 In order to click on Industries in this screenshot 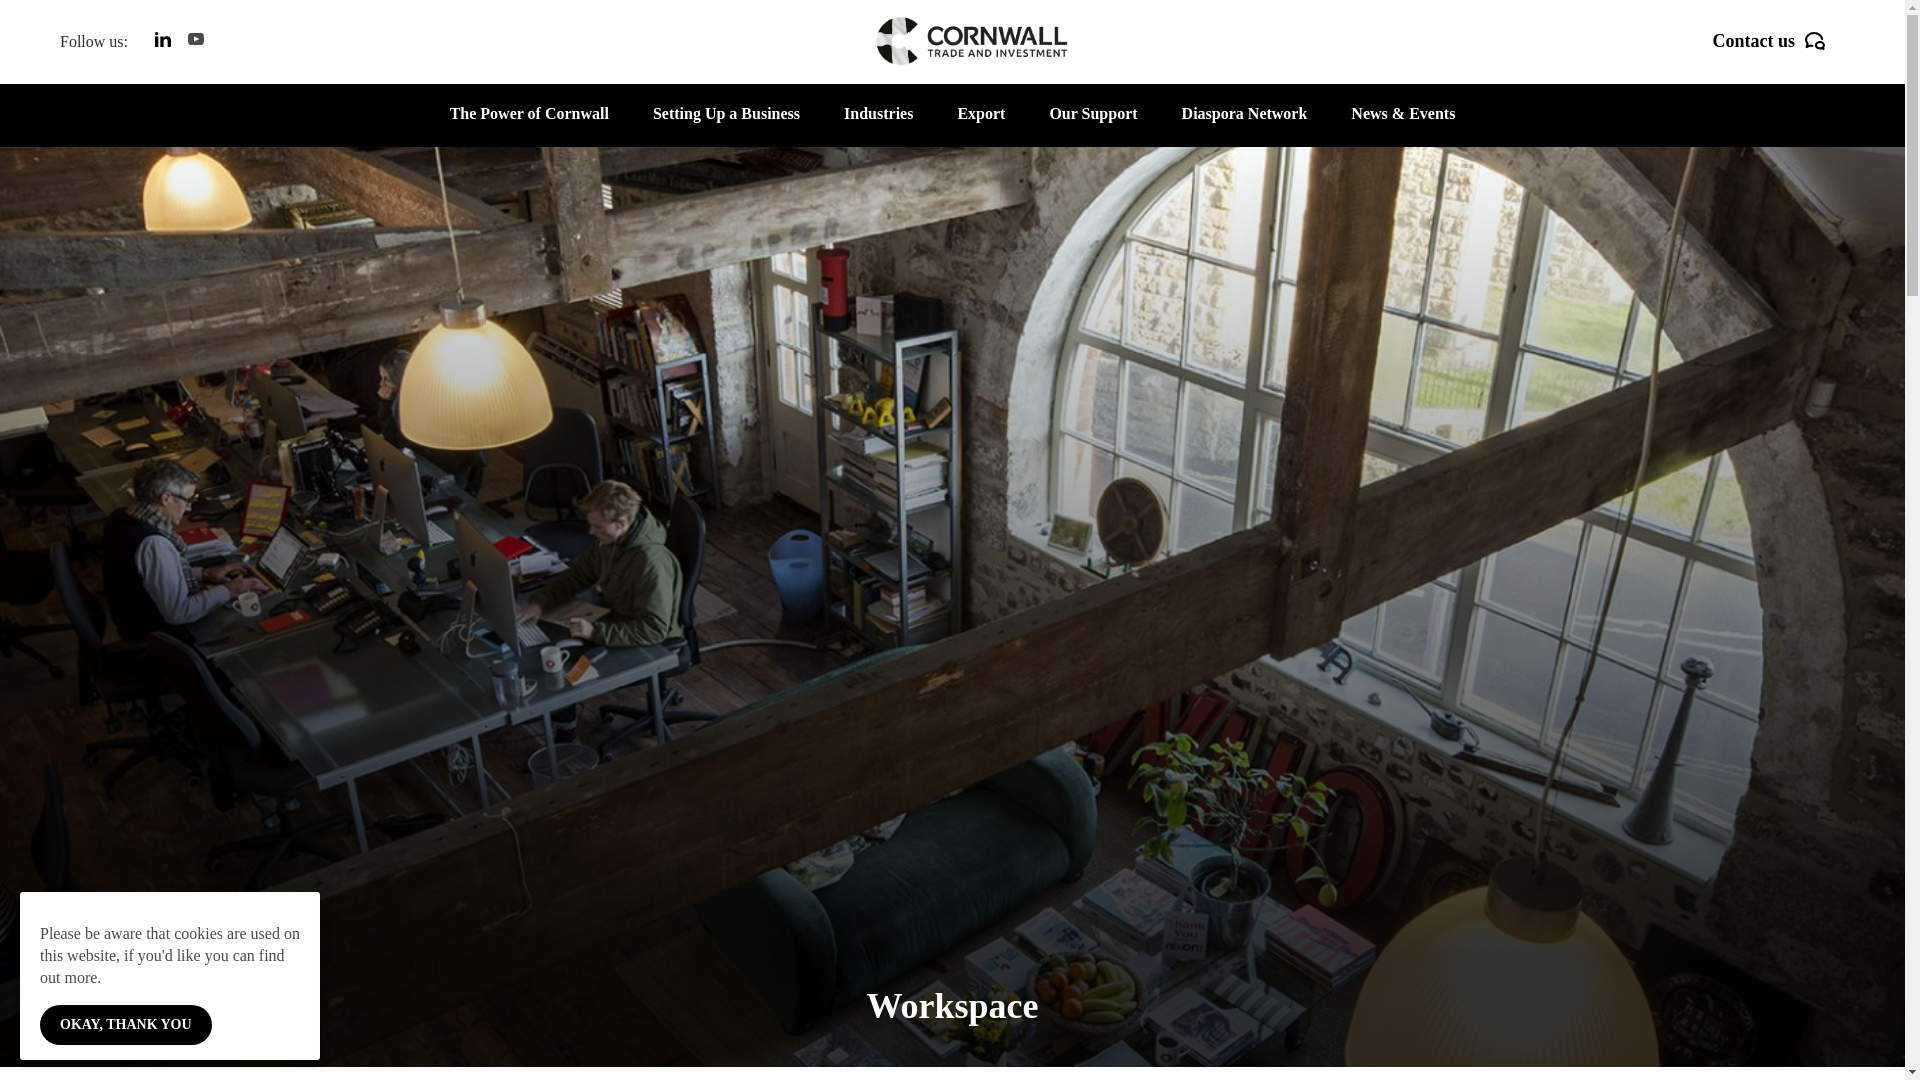, I will do `click(878, 122)`.